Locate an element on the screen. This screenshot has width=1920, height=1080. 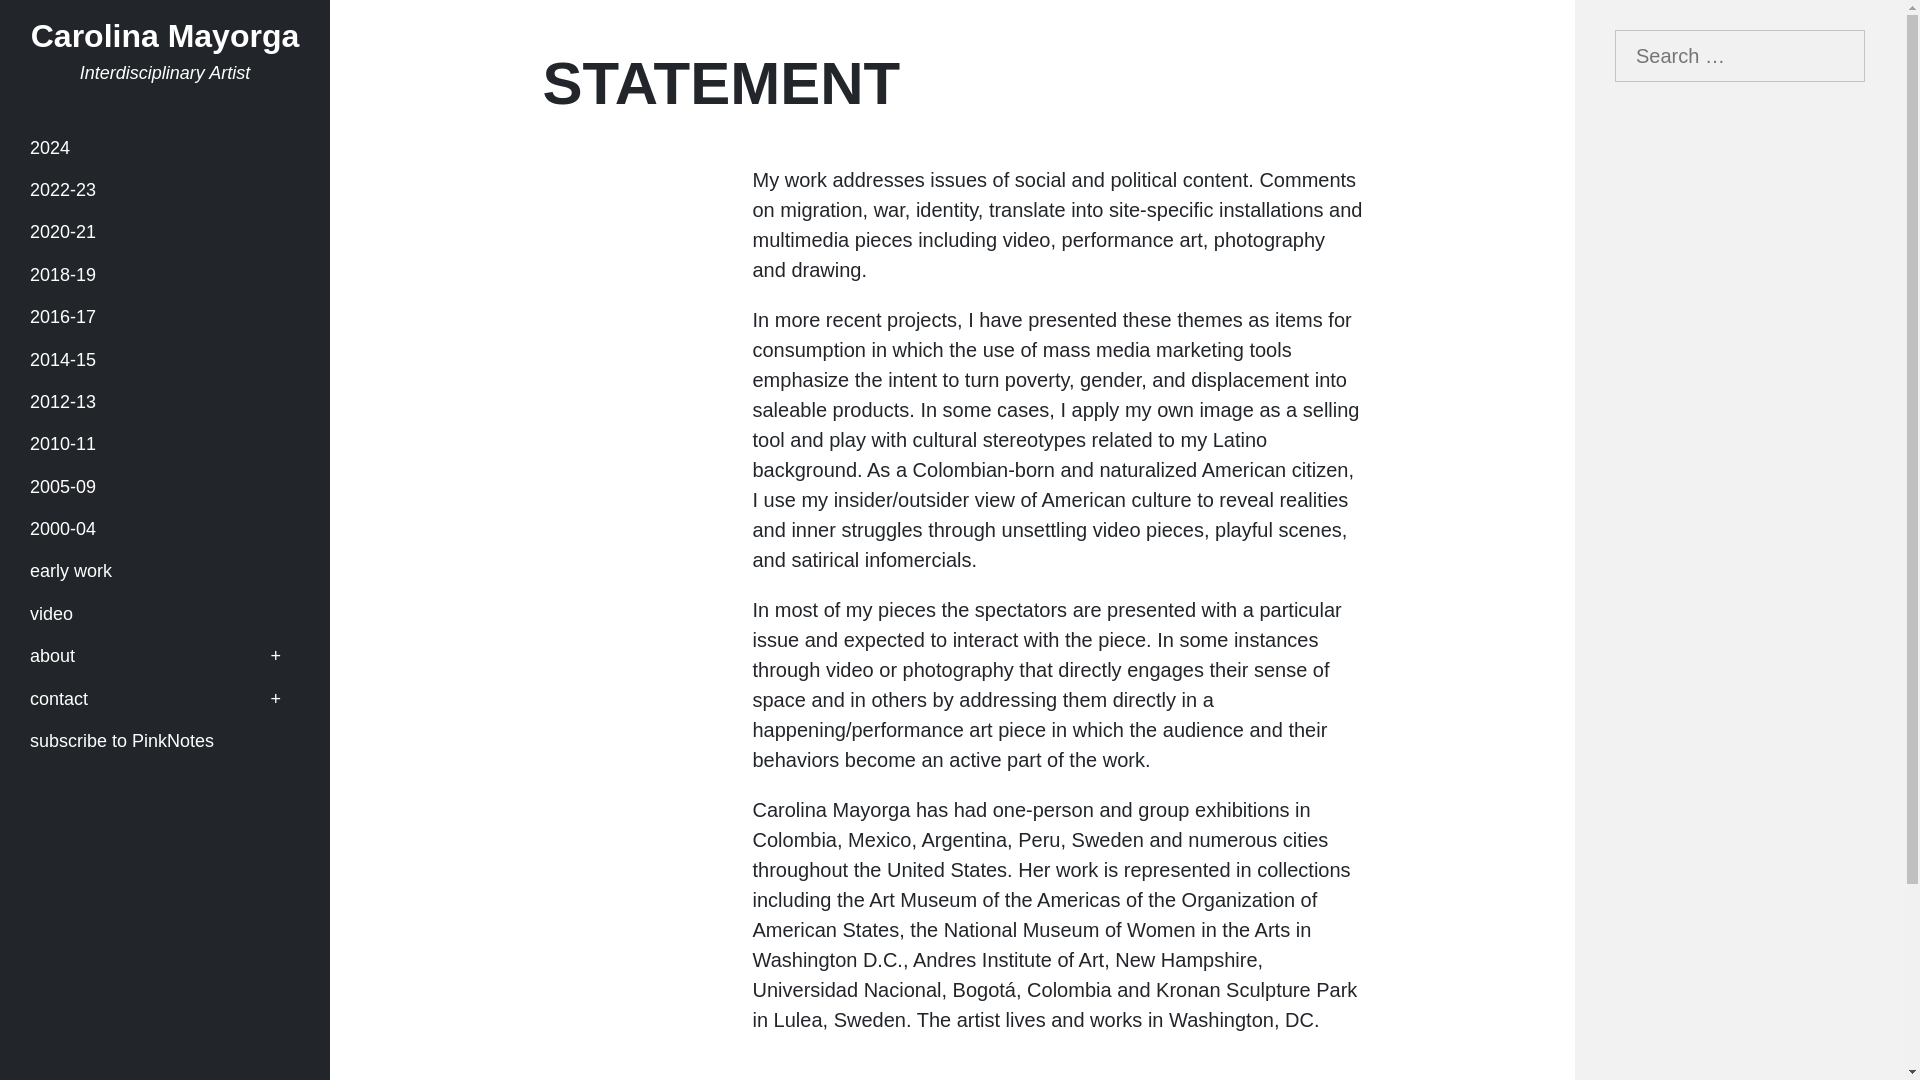
2018-19 is located at coordinates (164, 274).